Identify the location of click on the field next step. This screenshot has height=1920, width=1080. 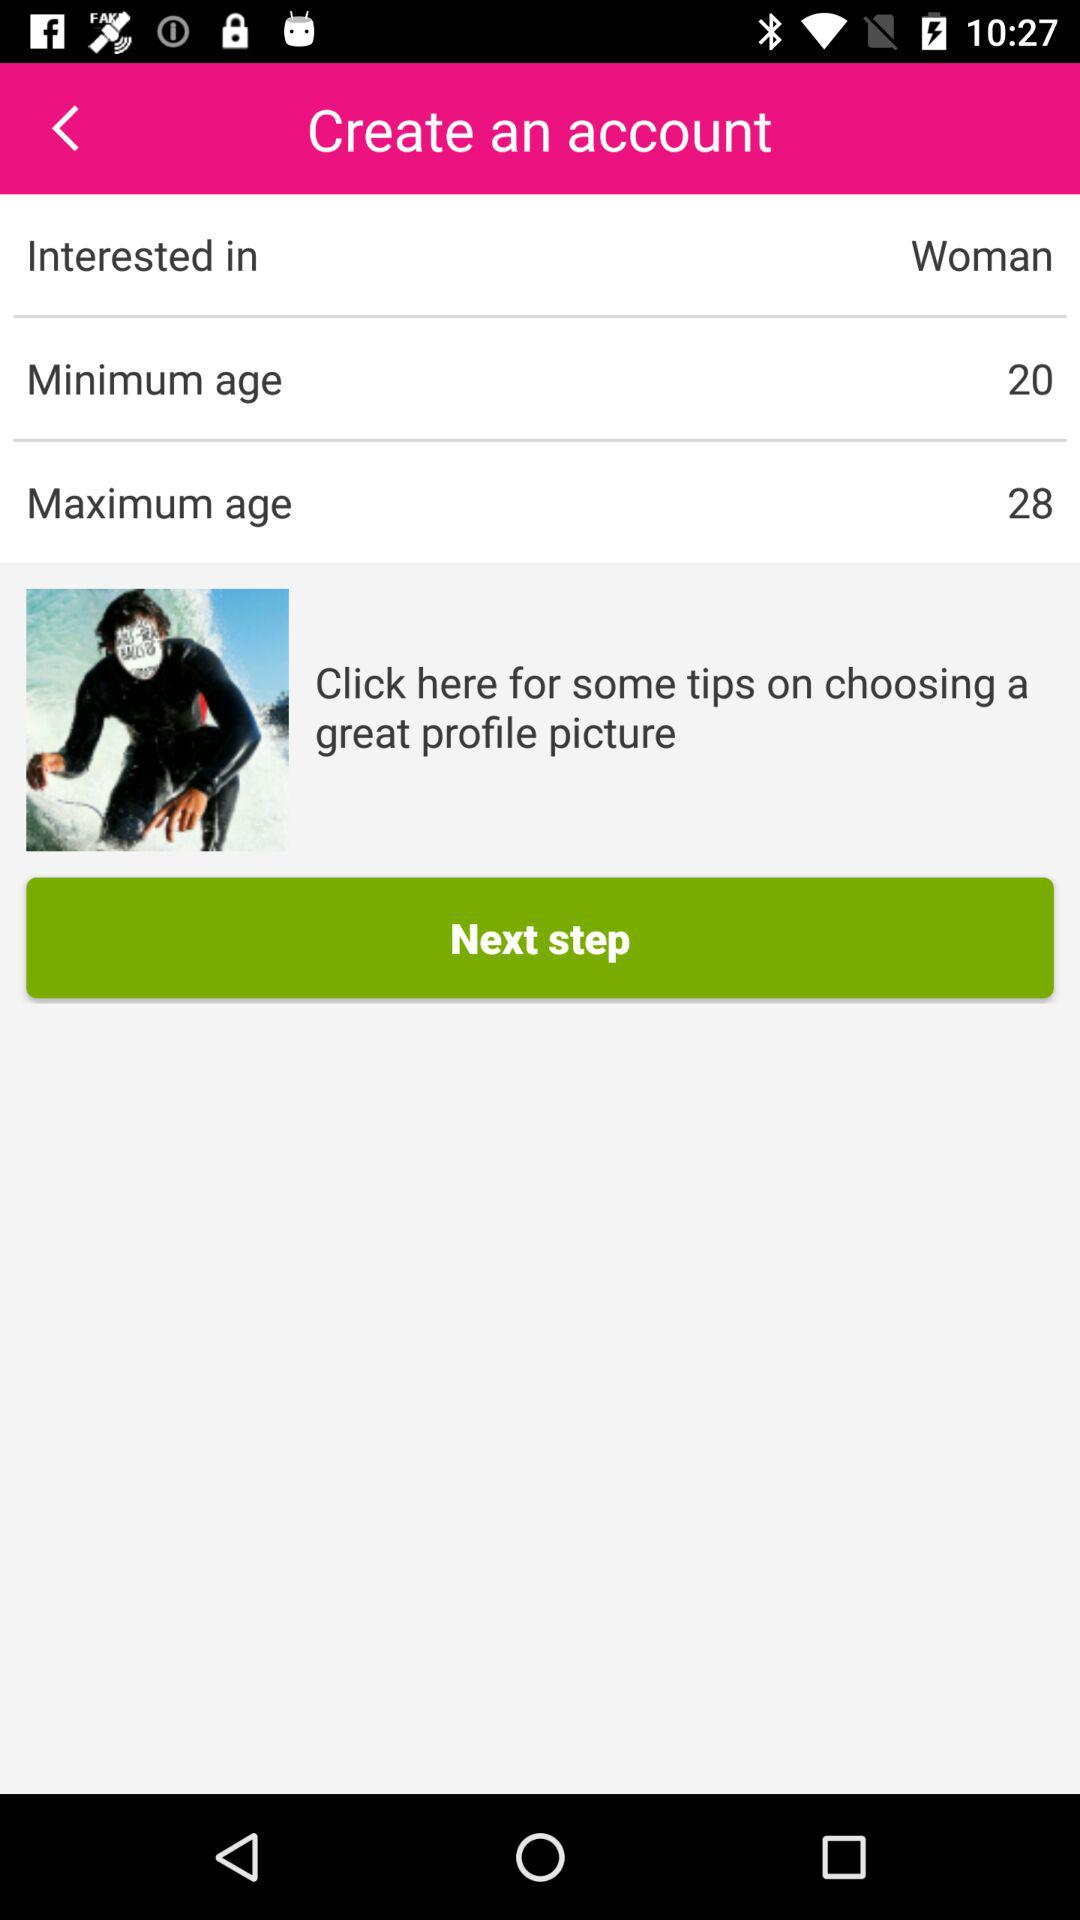
(540, 938).